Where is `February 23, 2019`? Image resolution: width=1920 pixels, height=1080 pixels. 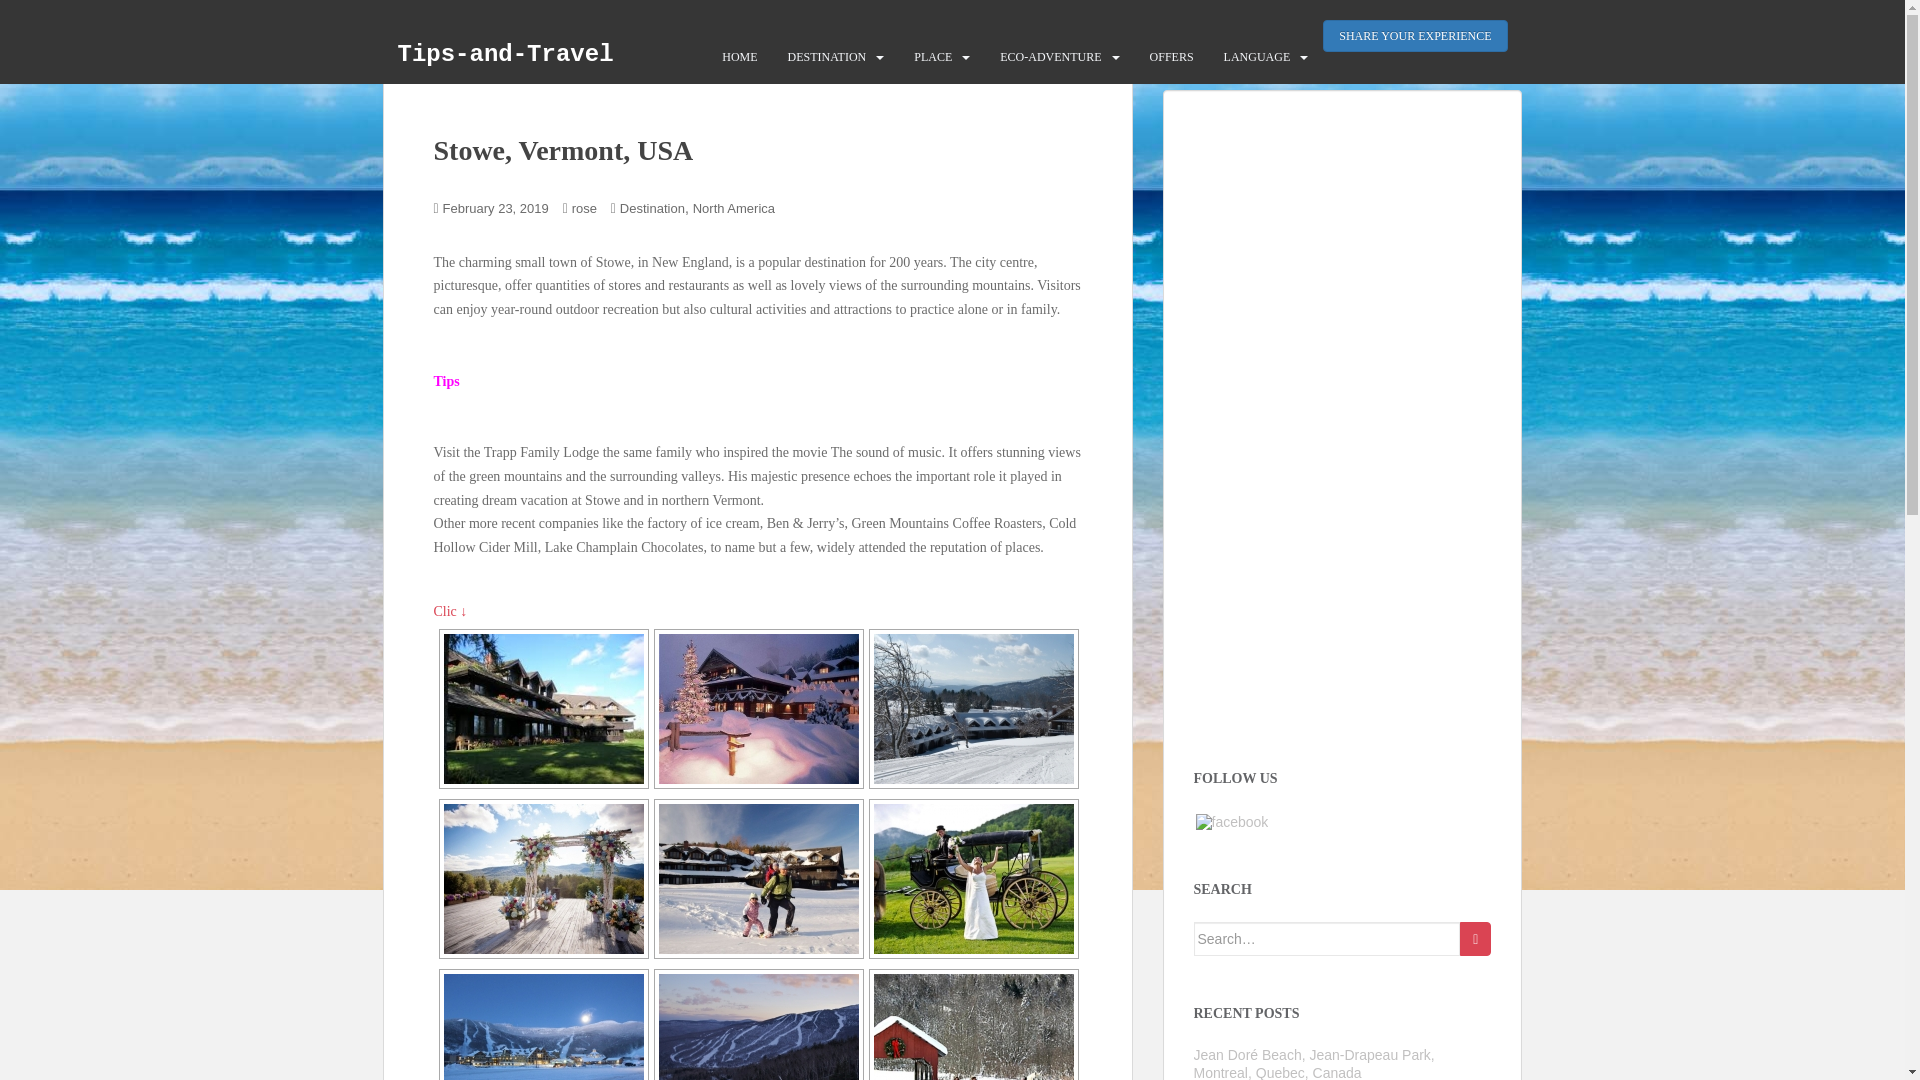
February 23, 2019 is located at coordinates (496, 208).